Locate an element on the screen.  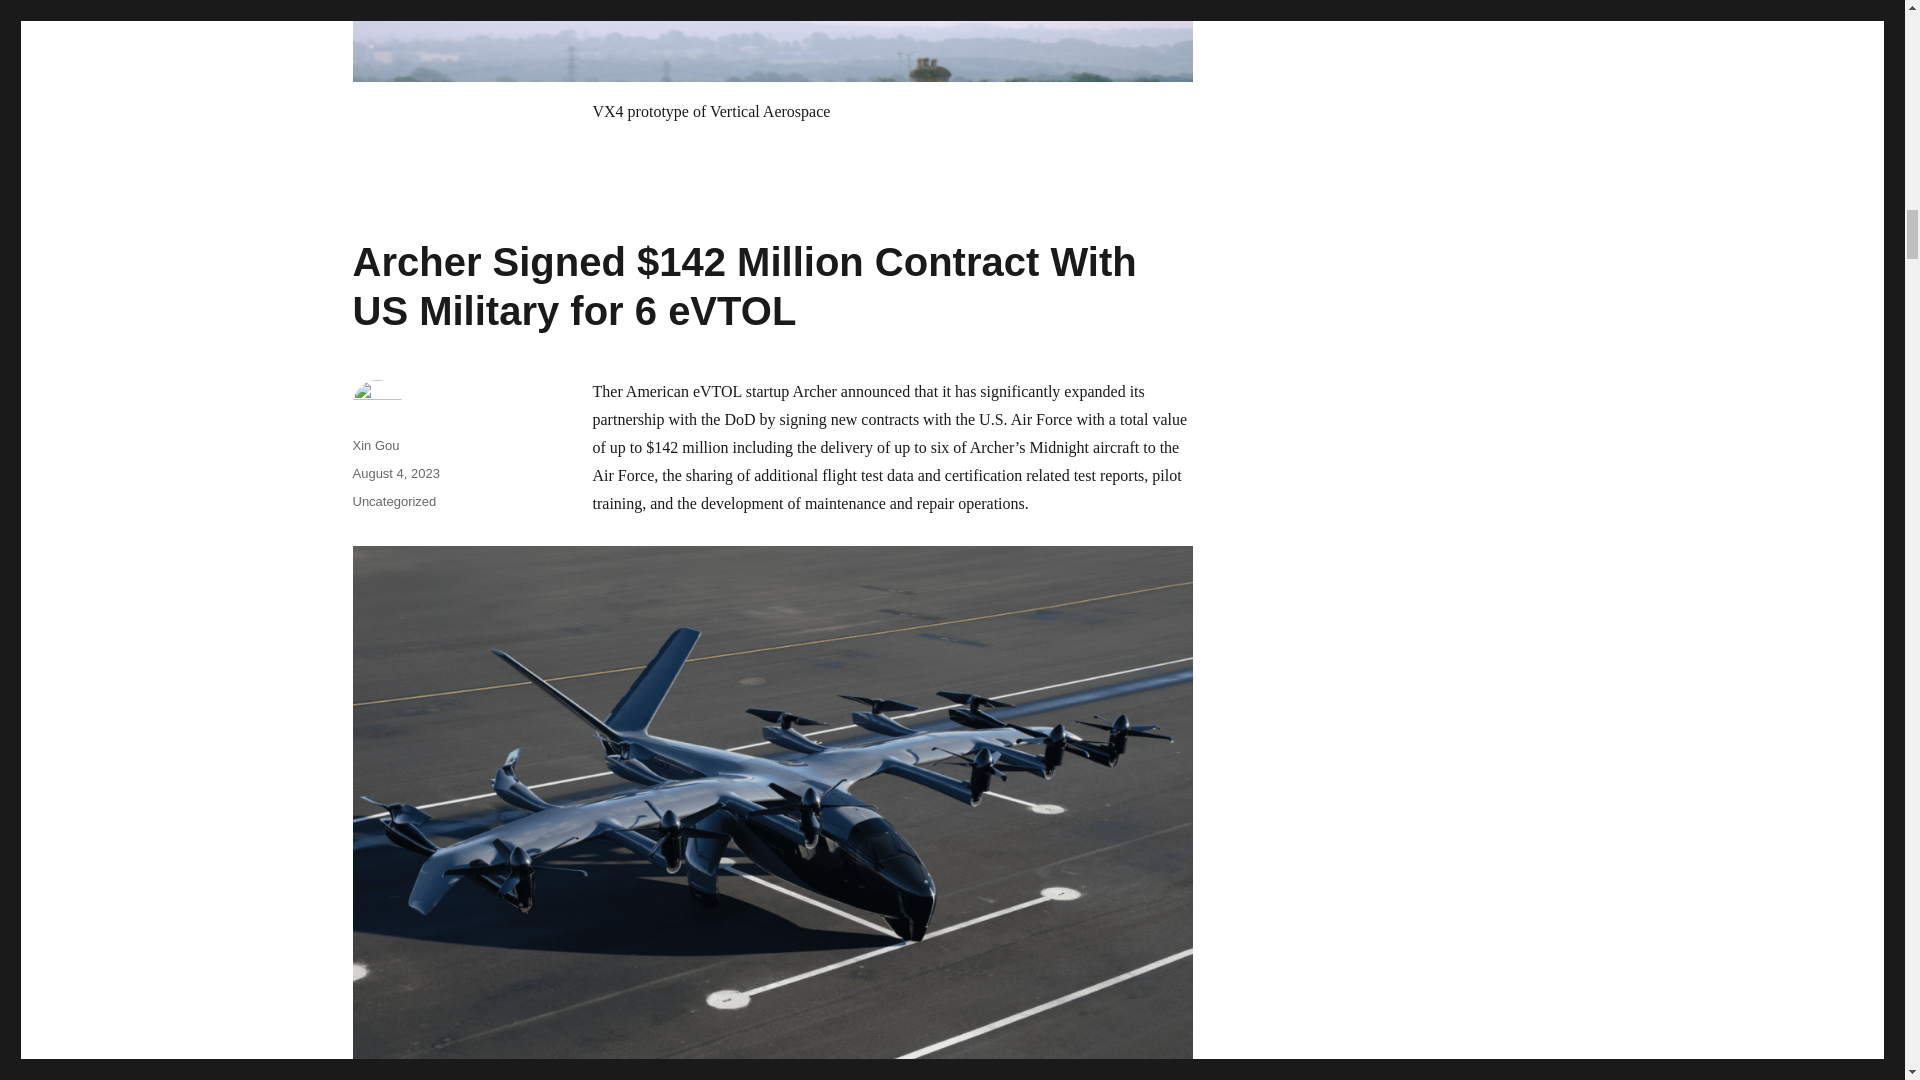
August 4, 2023 is located at coordinates (395, 472).